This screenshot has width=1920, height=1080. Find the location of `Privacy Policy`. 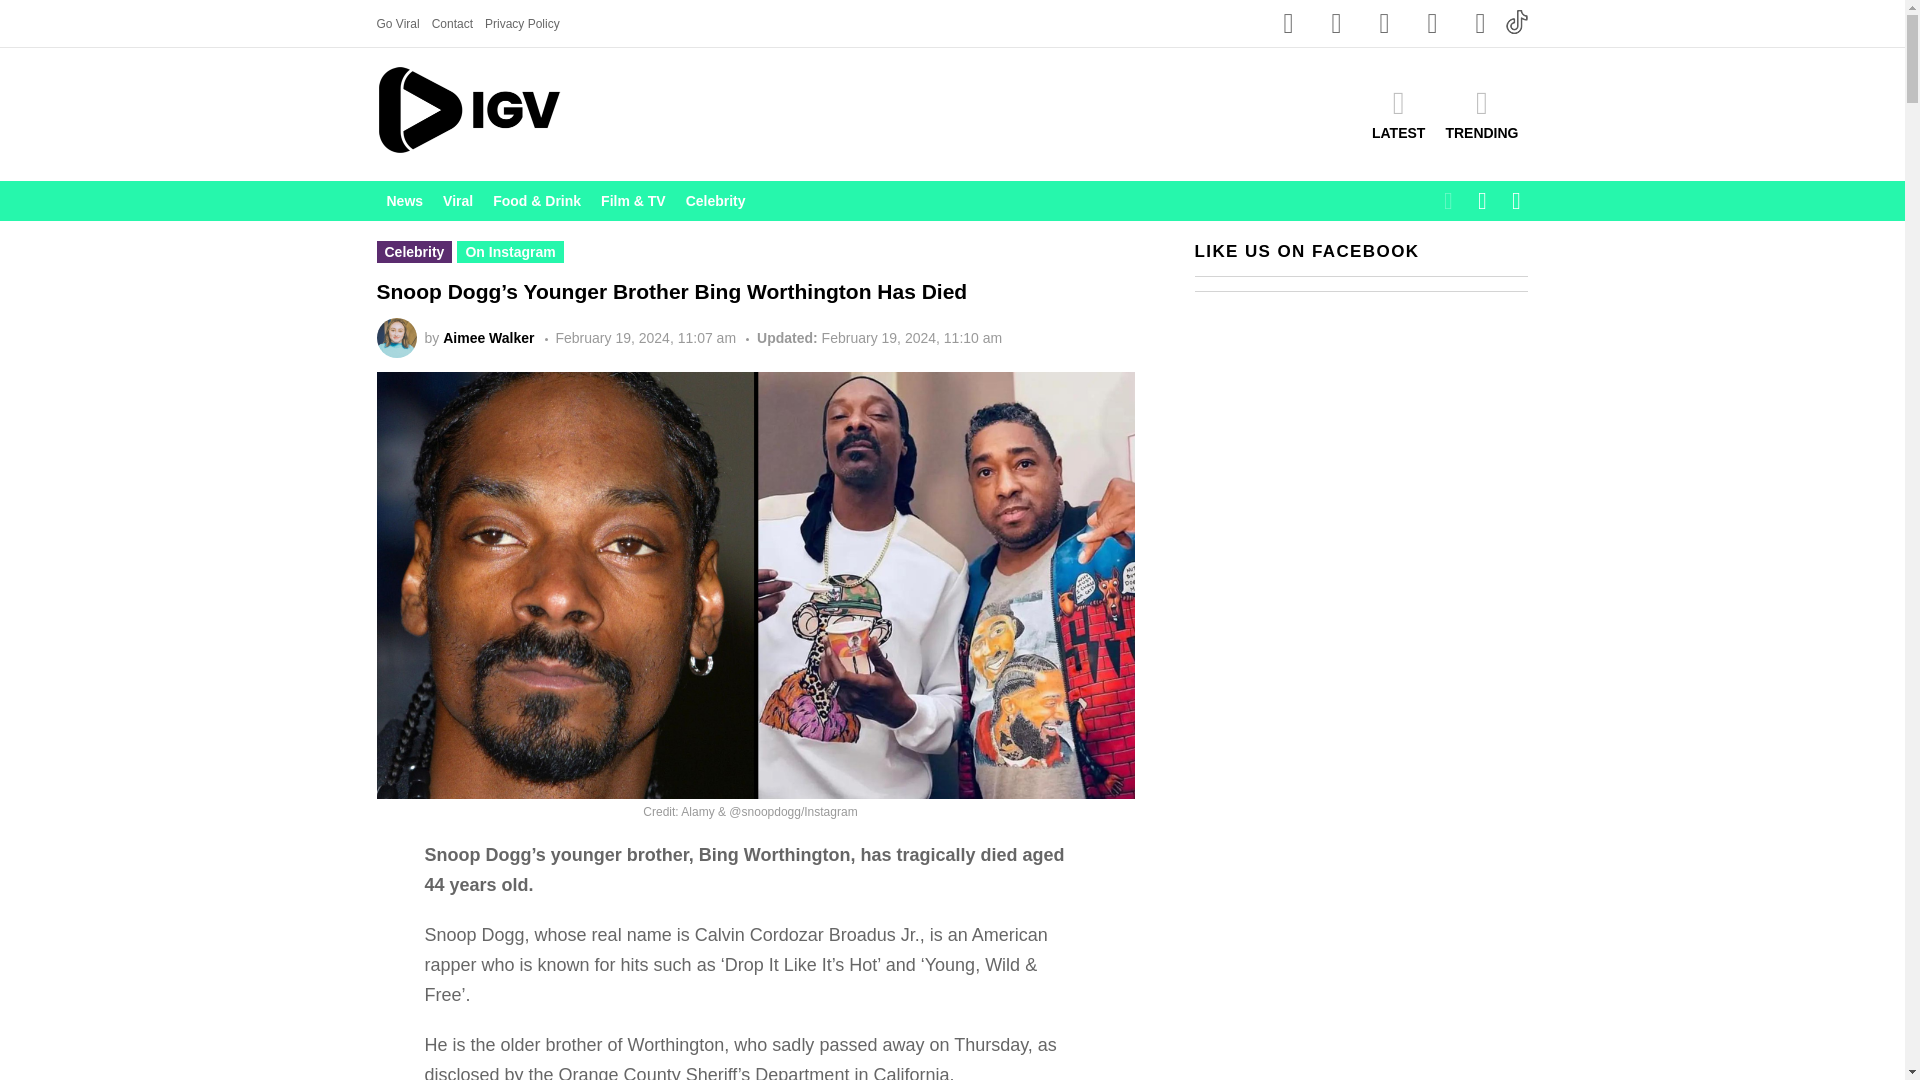

Privacy Policy is located at coordinates (522, 23).